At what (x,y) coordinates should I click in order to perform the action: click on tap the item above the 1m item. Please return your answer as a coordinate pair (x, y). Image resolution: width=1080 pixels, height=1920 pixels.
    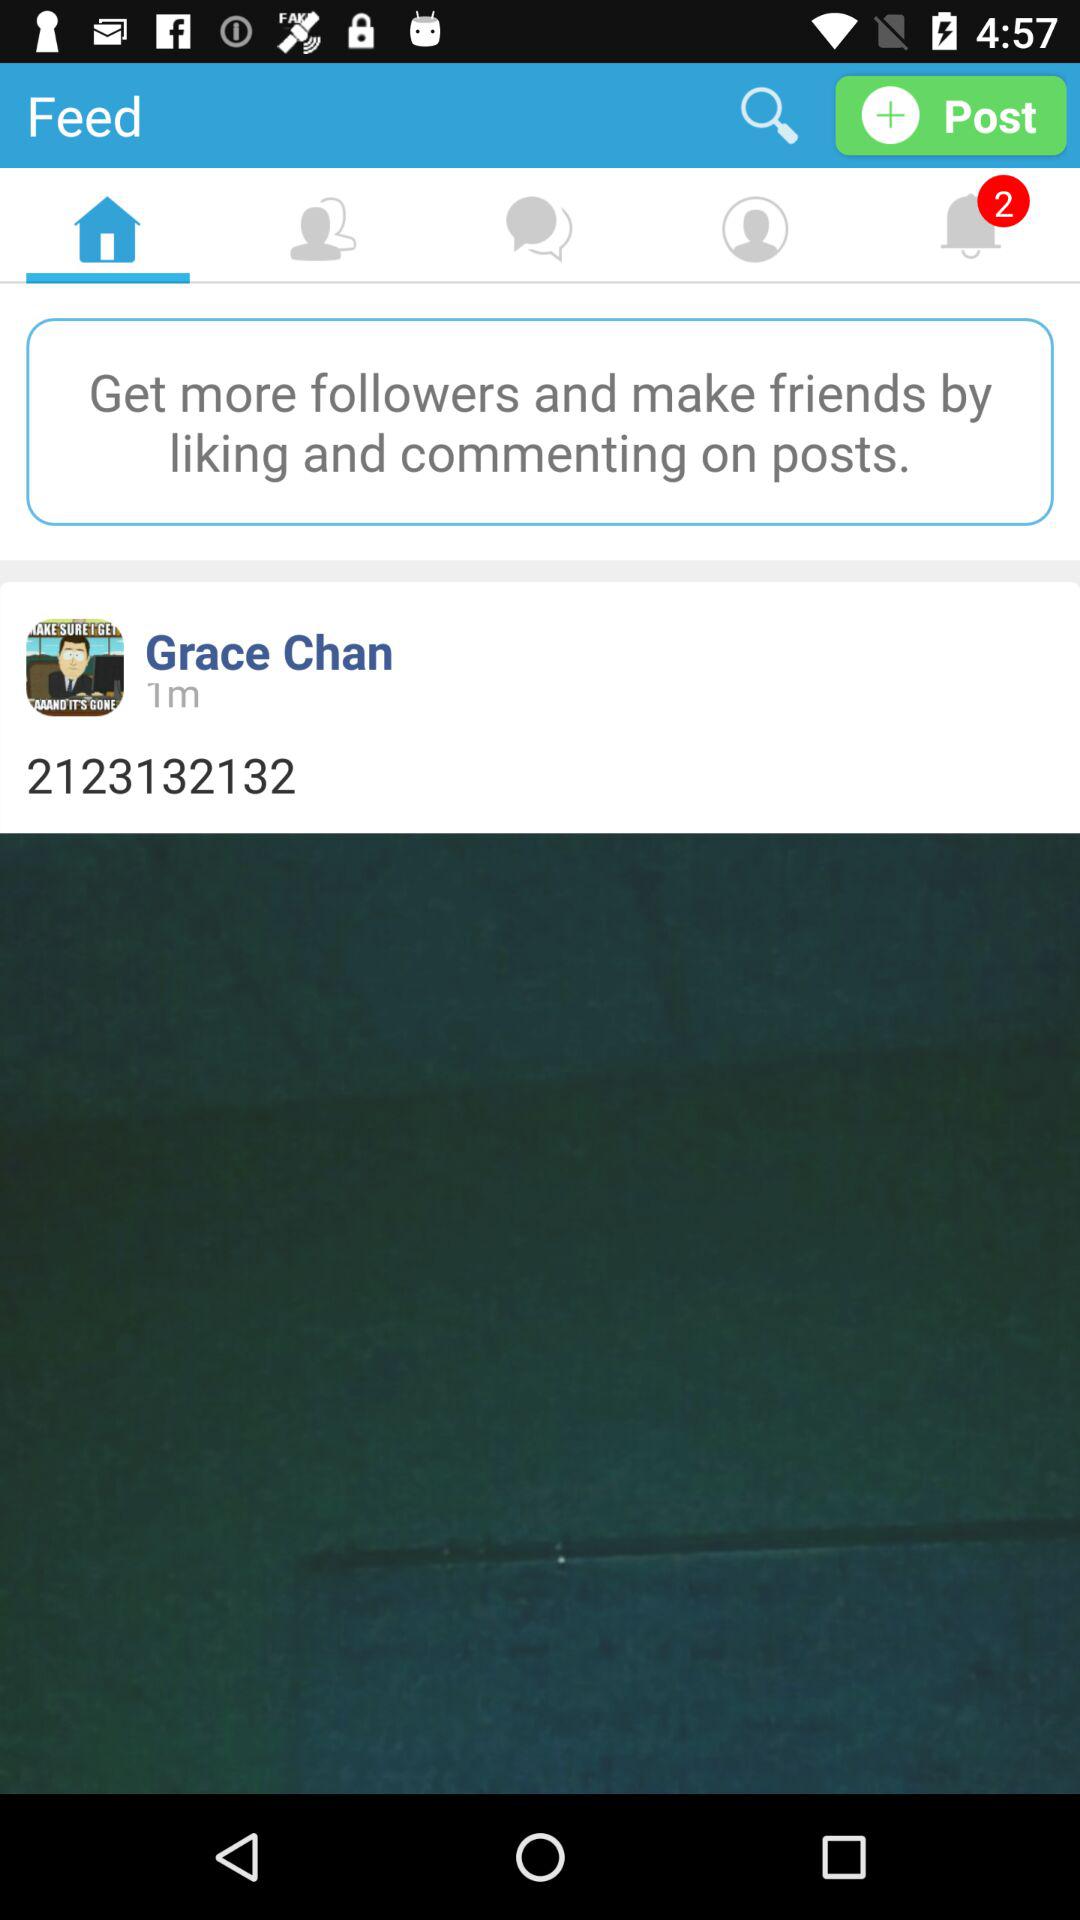
    Looking at the image, I should click on (268, 650).